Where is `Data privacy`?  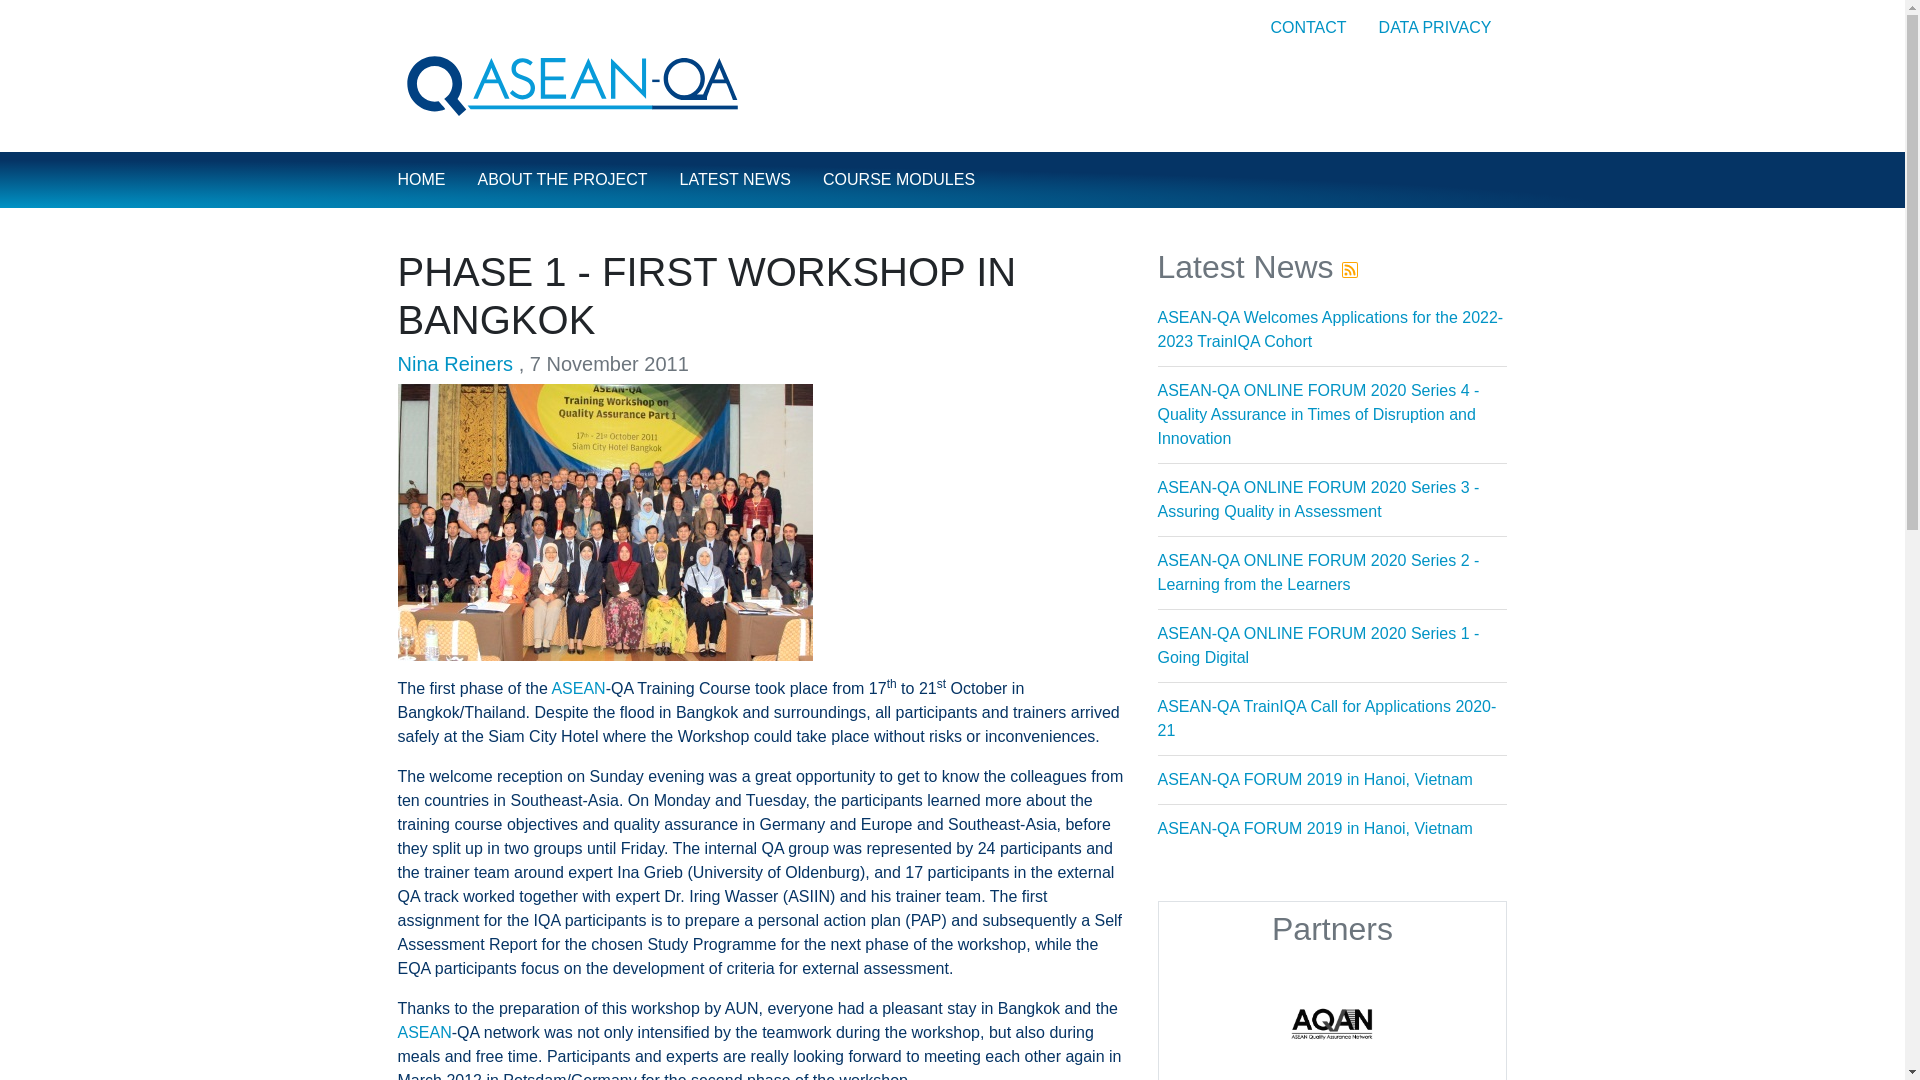 Data privacy is located at coordinates (1435, 27).